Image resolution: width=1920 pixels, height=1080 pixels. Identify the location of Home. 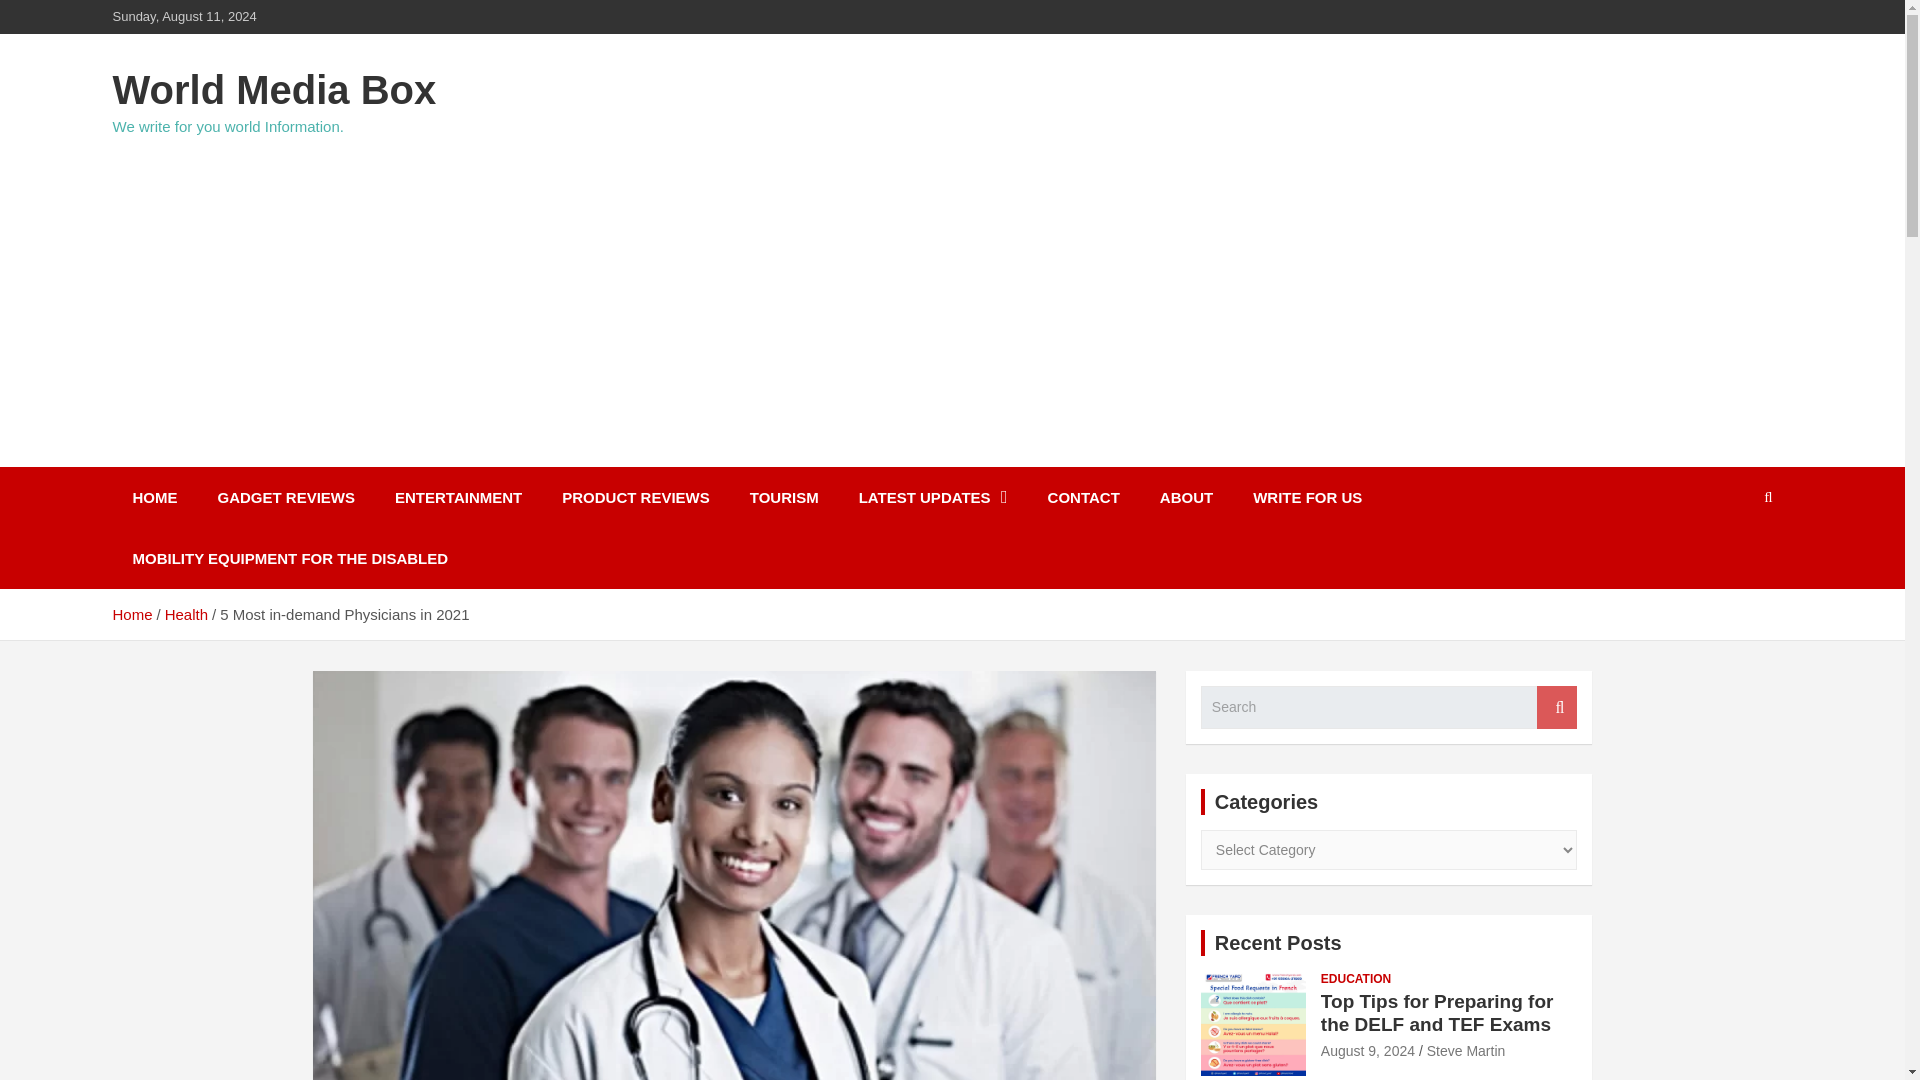
(131, 614).